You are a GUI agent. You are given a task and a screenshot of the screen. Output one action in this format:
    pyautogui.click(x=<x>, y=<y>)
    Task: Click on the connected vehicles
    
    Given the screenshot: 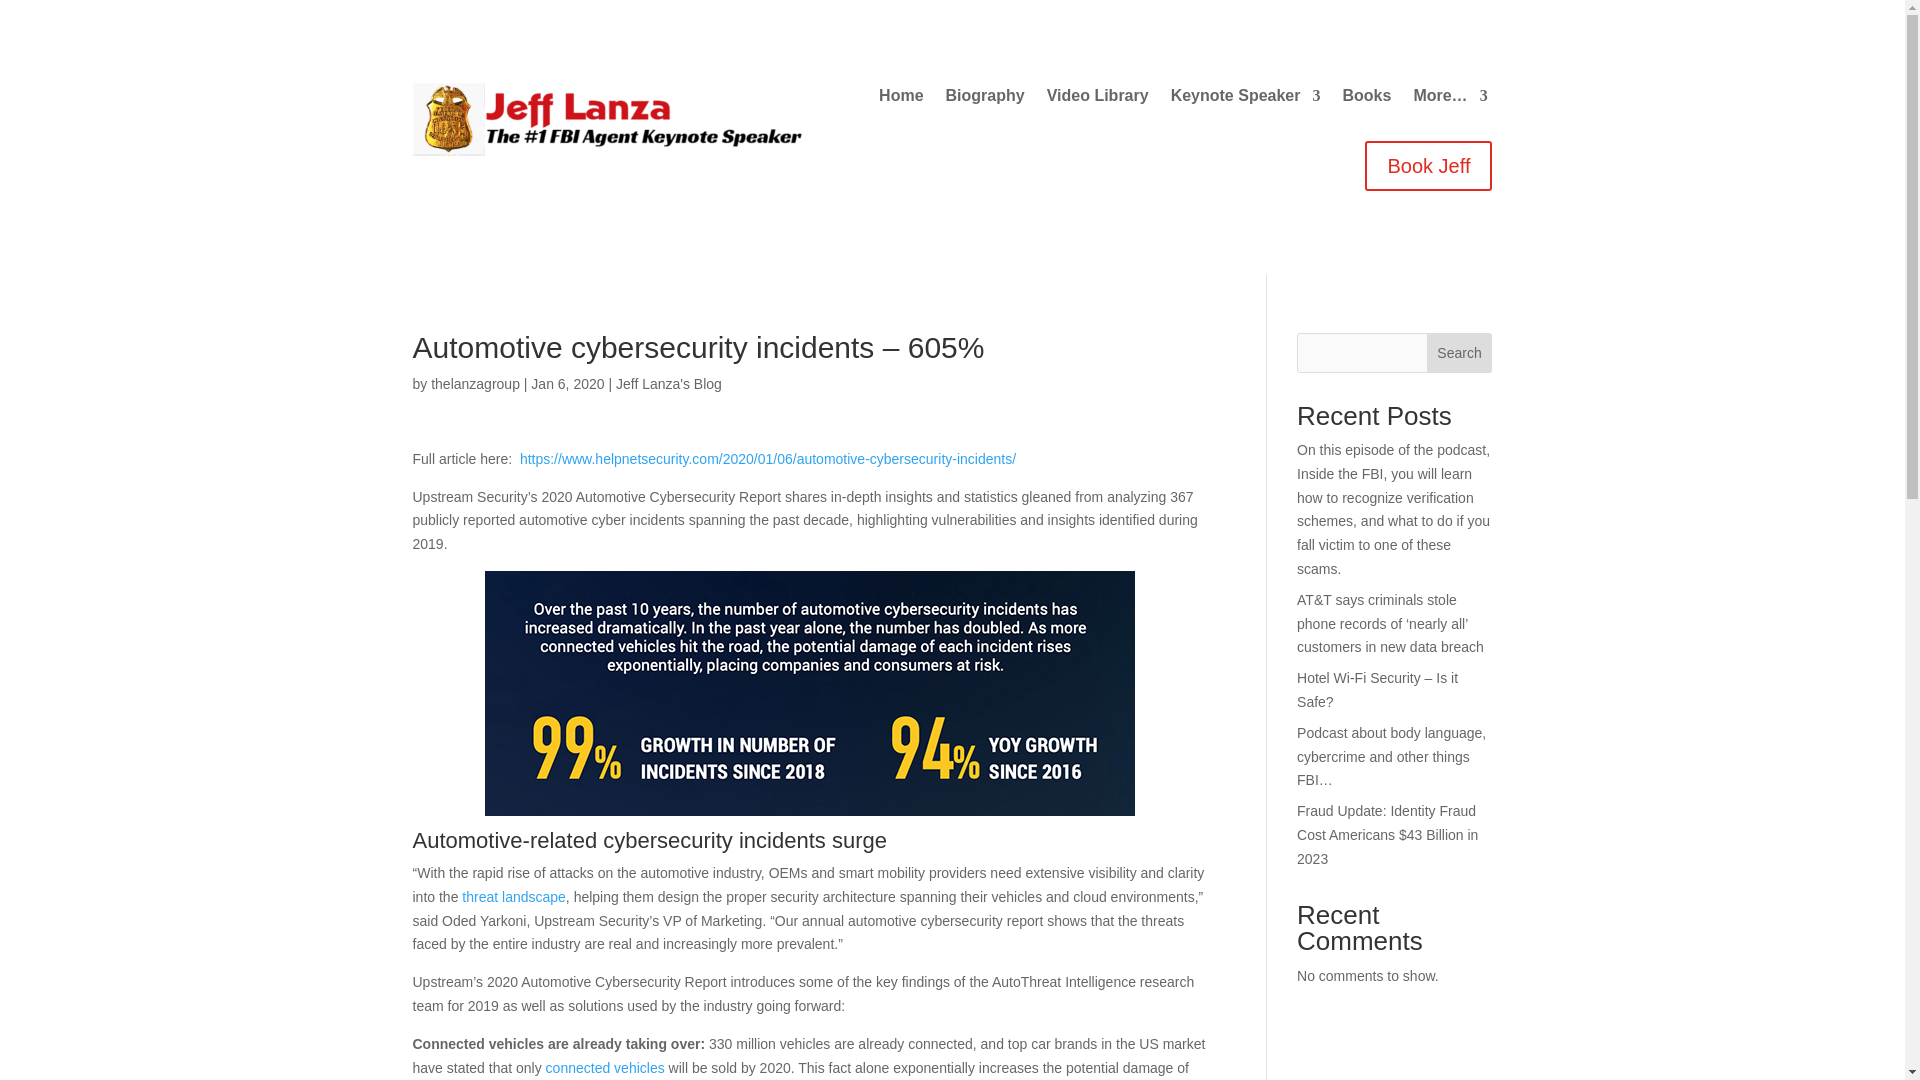 What is the action you would take?
    pyautogui.click(x=604, y=1067)
    